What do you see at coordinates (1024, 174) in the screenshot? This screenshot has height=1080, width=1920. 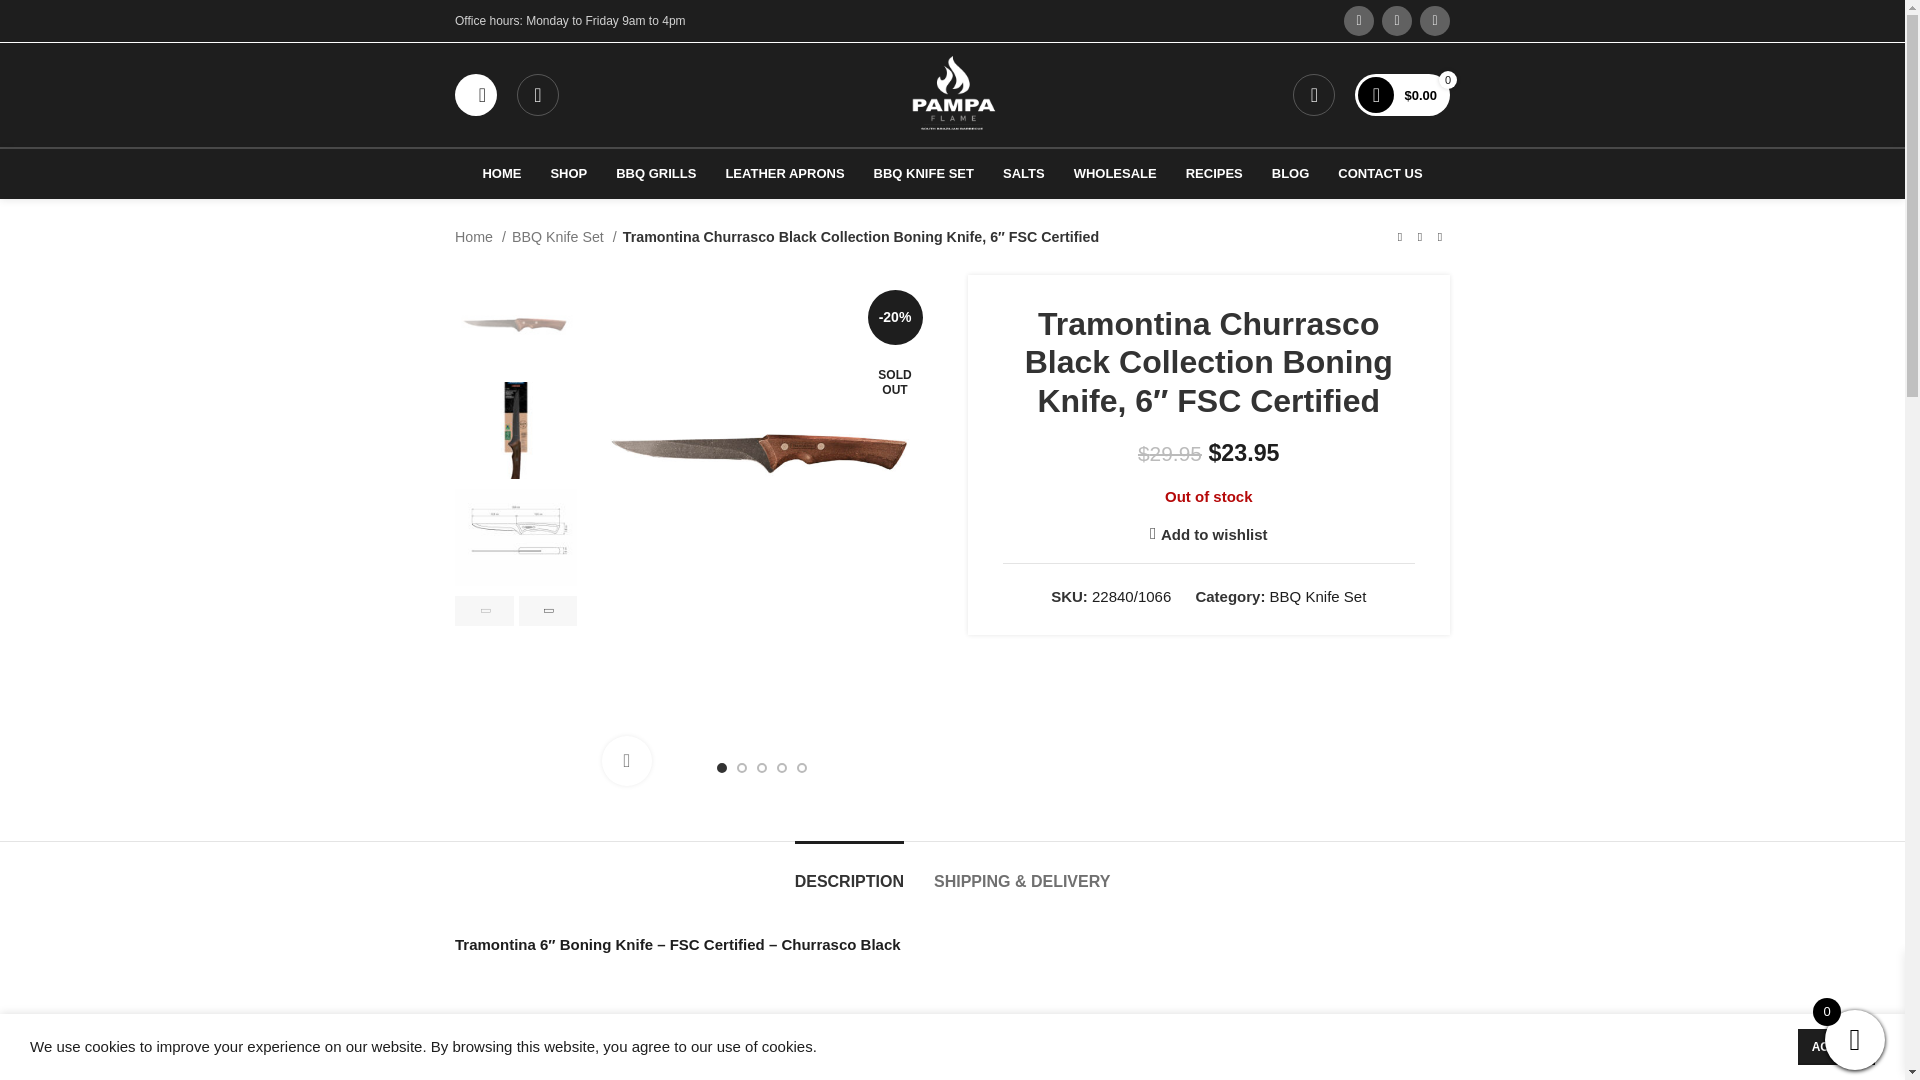 I see `SALTS` at bounding box center [1024, 174].